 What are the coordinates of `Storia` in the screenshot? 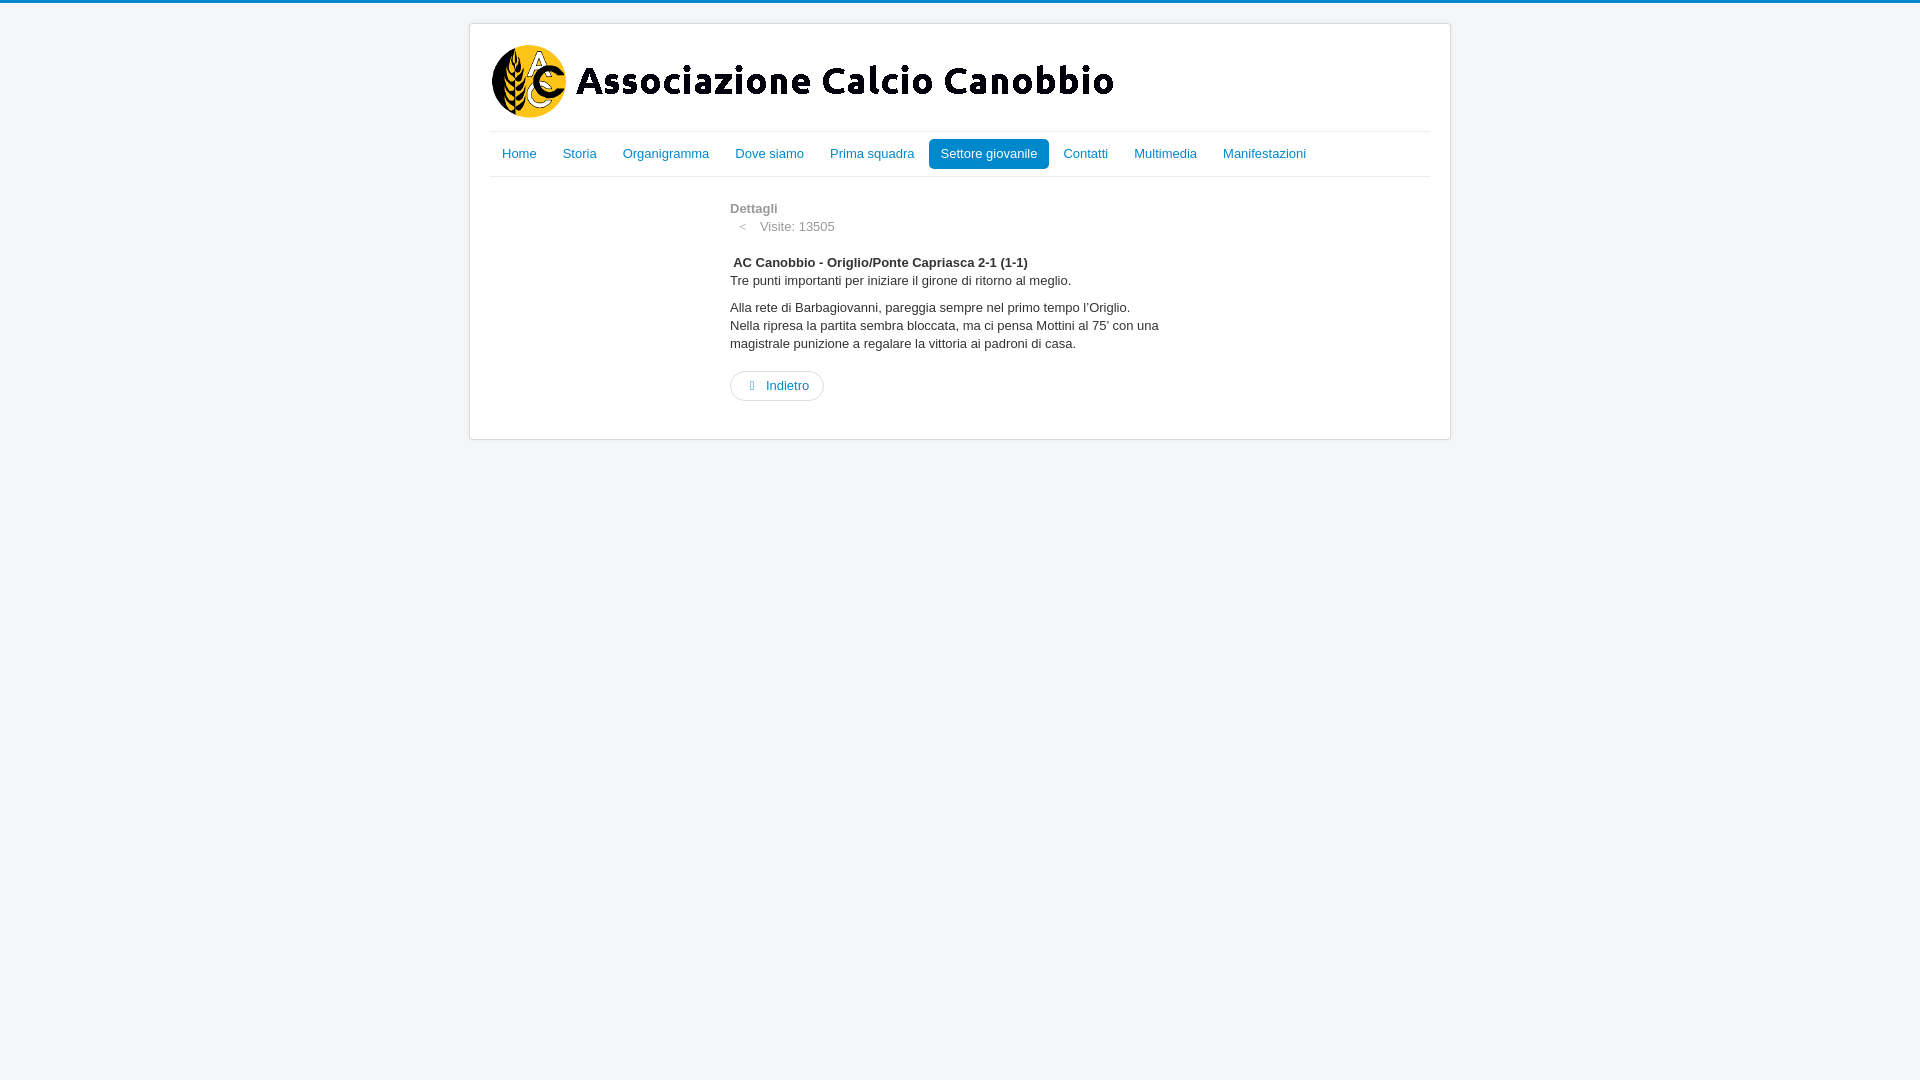 It's located at (580, 154).